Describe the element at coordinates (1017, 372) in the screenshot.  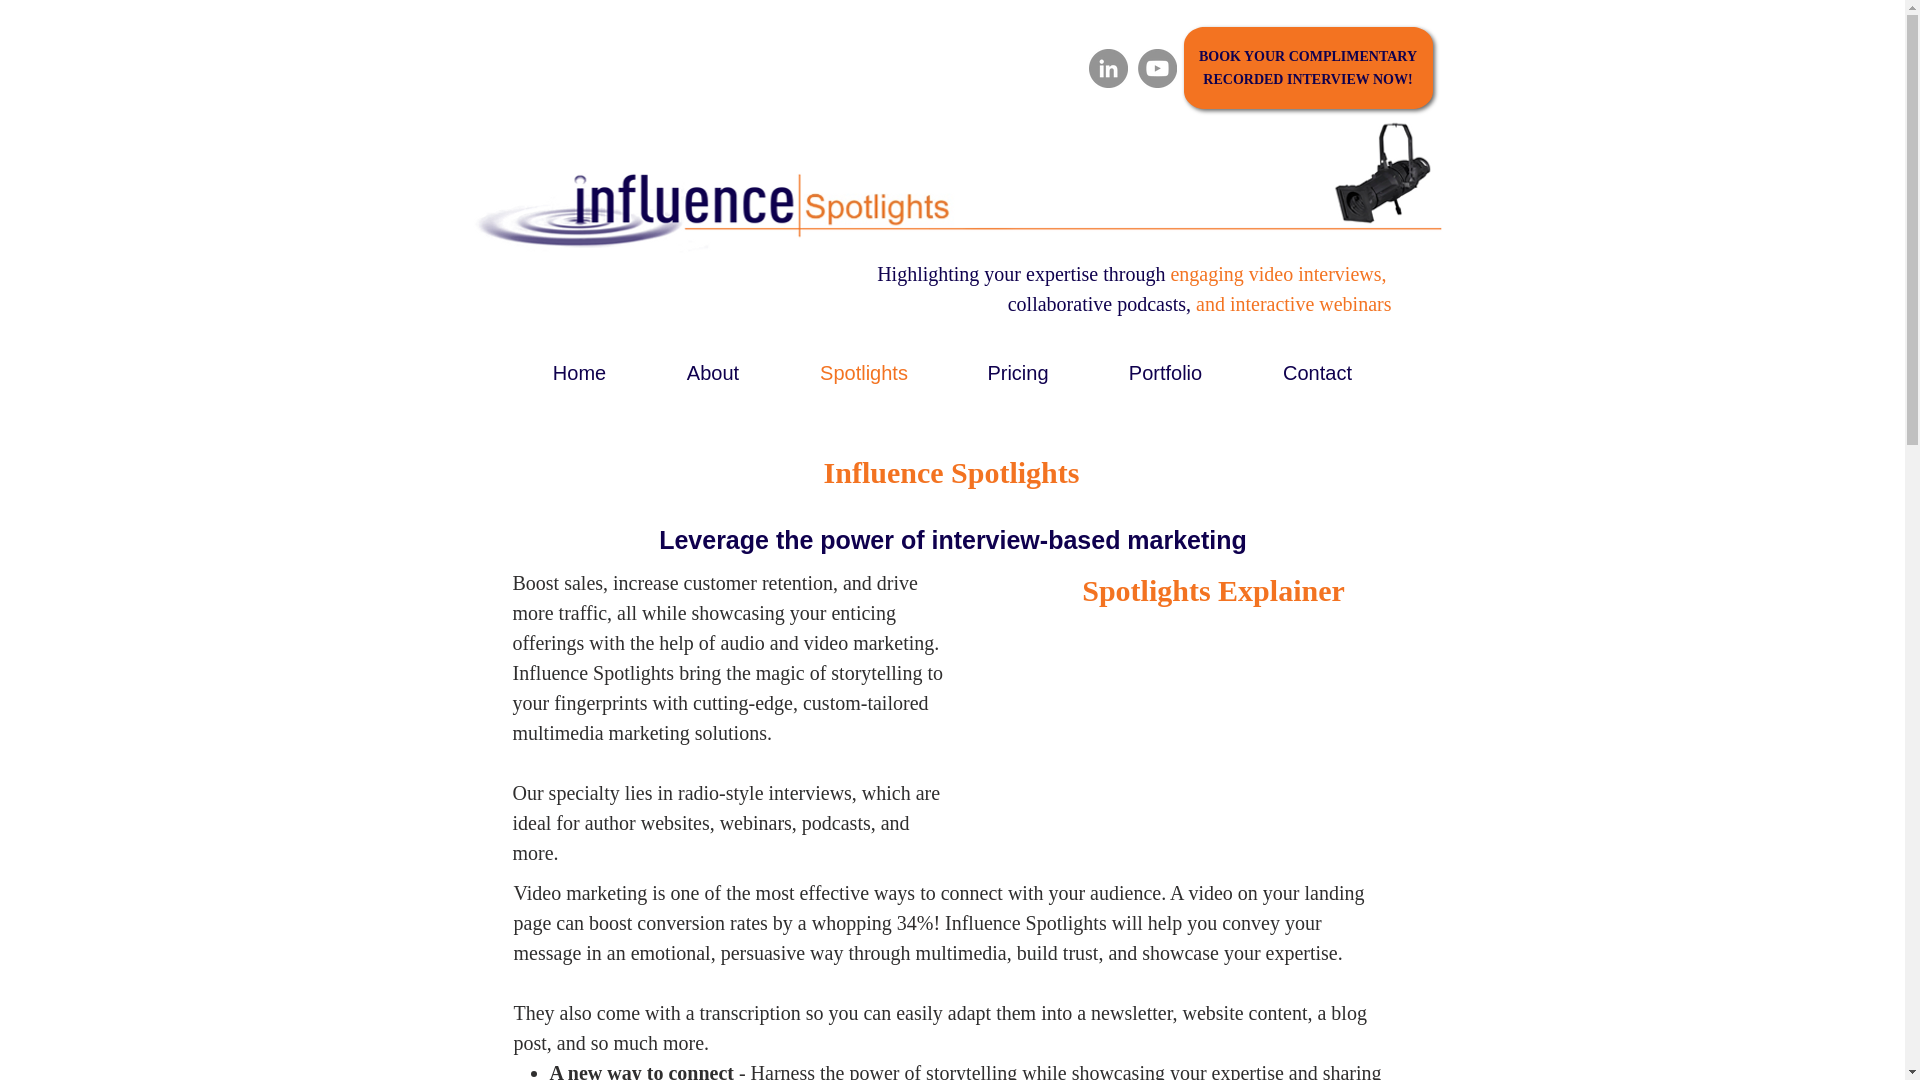
I see `Pricing` at that location.